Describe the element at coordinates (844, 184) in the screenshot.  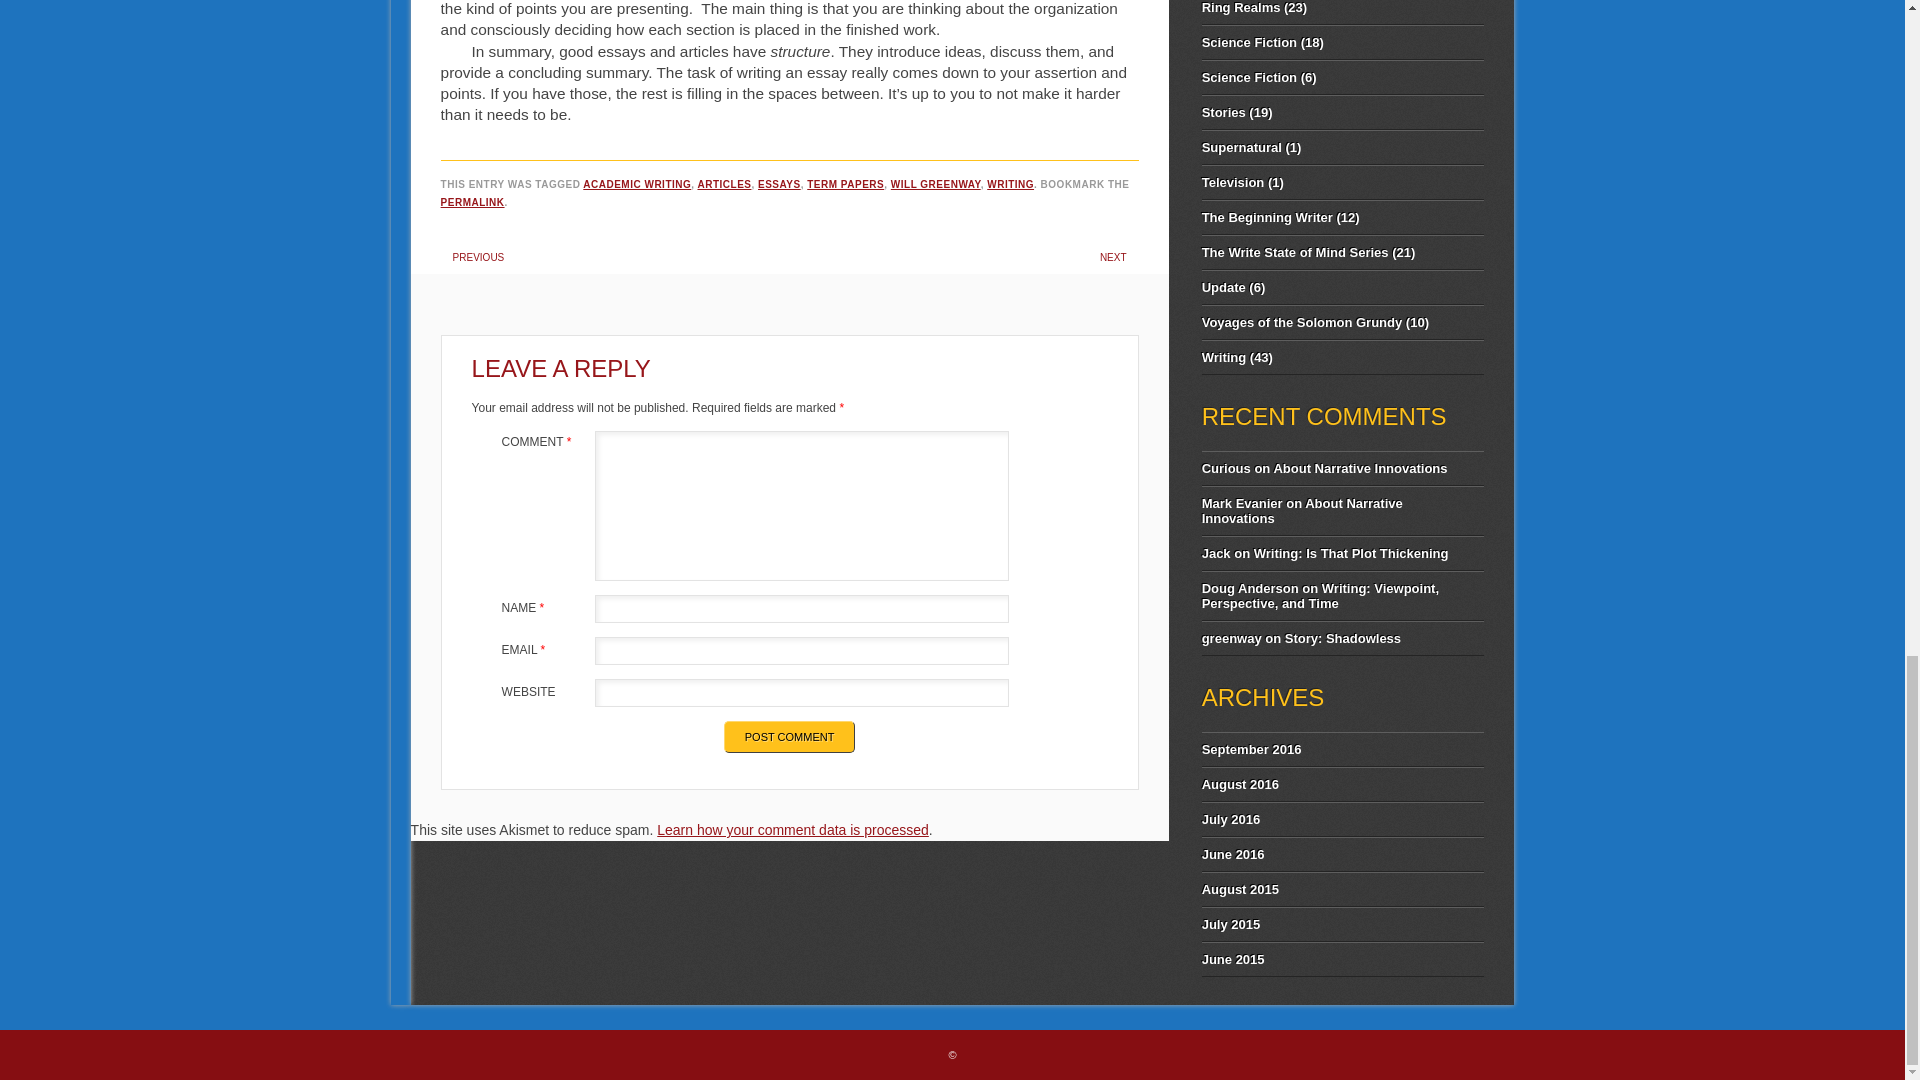
I see `TERM PAPERS` at that location.